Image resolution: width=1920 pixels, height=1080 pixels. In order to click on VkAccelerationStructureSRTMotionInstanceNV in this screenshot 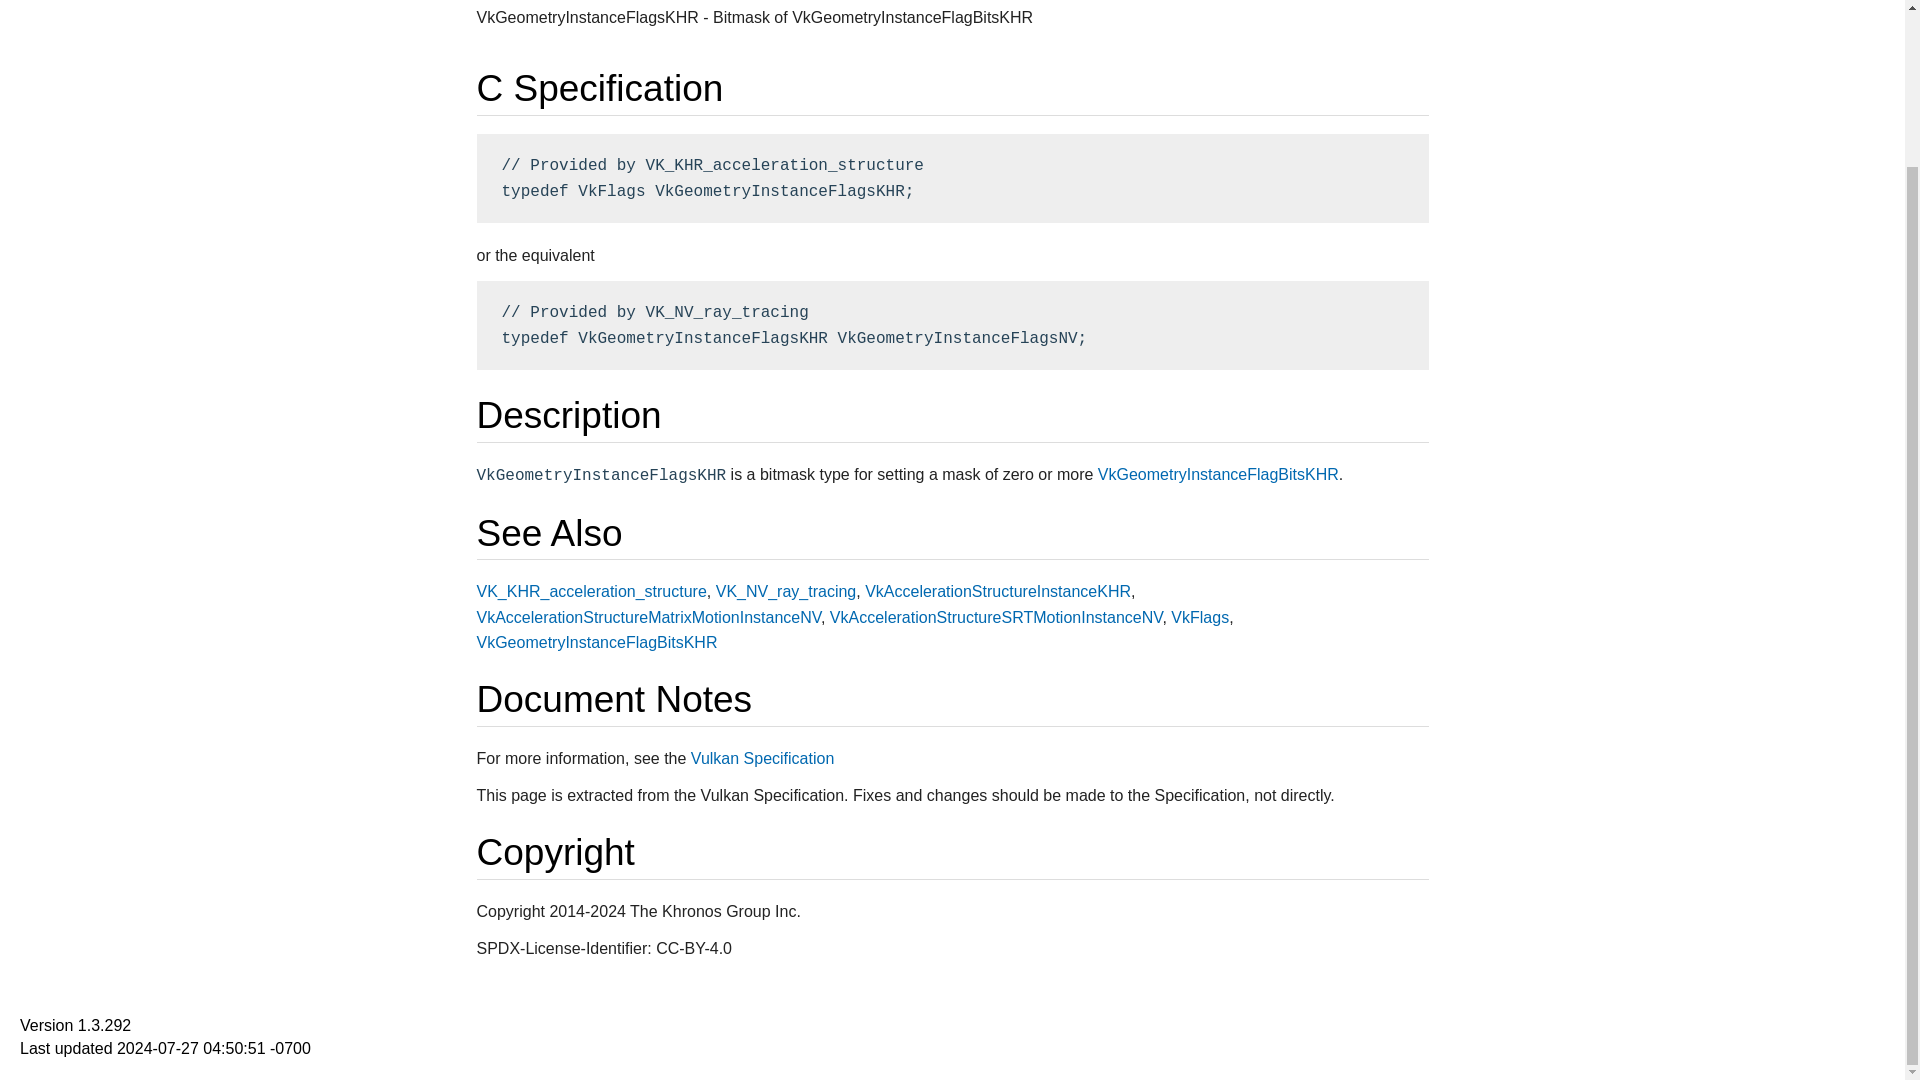, I will do `click(996, 618)`.